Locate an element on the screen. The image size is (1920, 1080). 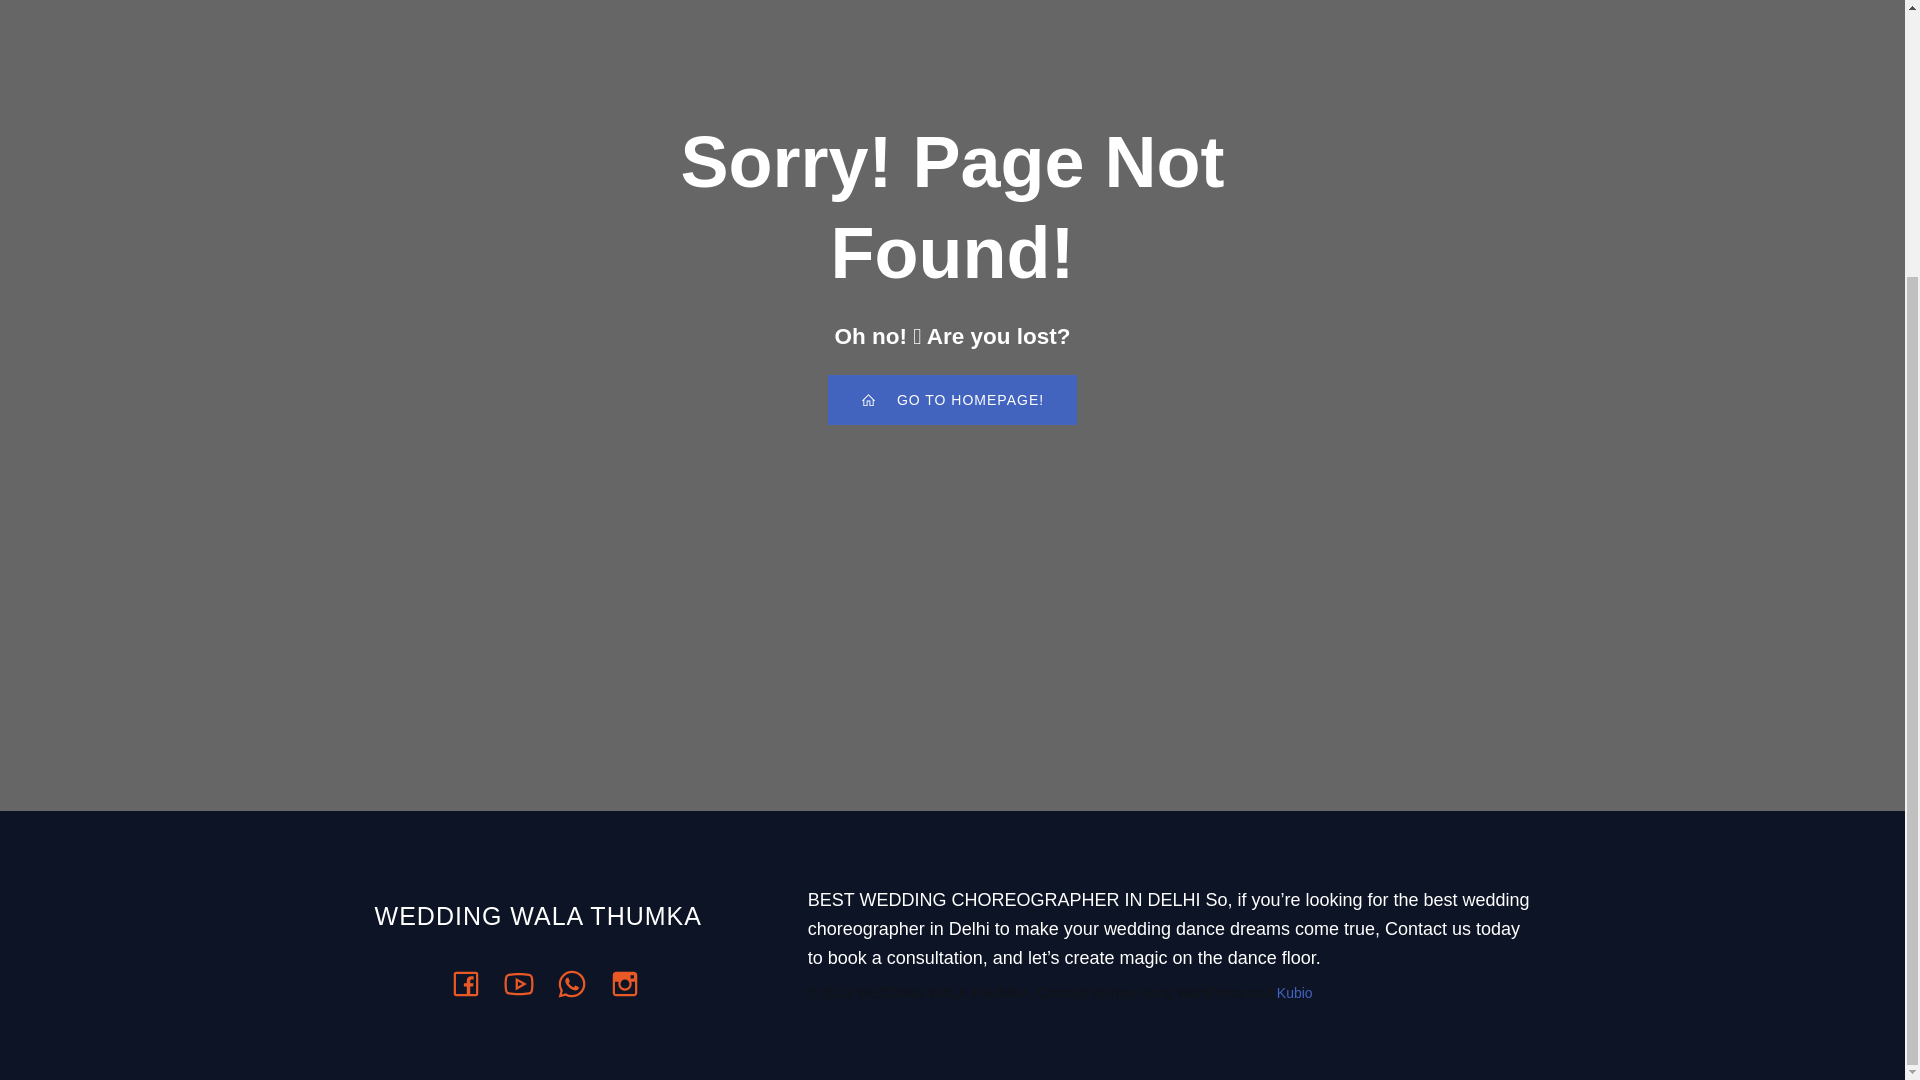
GO TO HOMEPAGE! is located at coordinates (952, 400).